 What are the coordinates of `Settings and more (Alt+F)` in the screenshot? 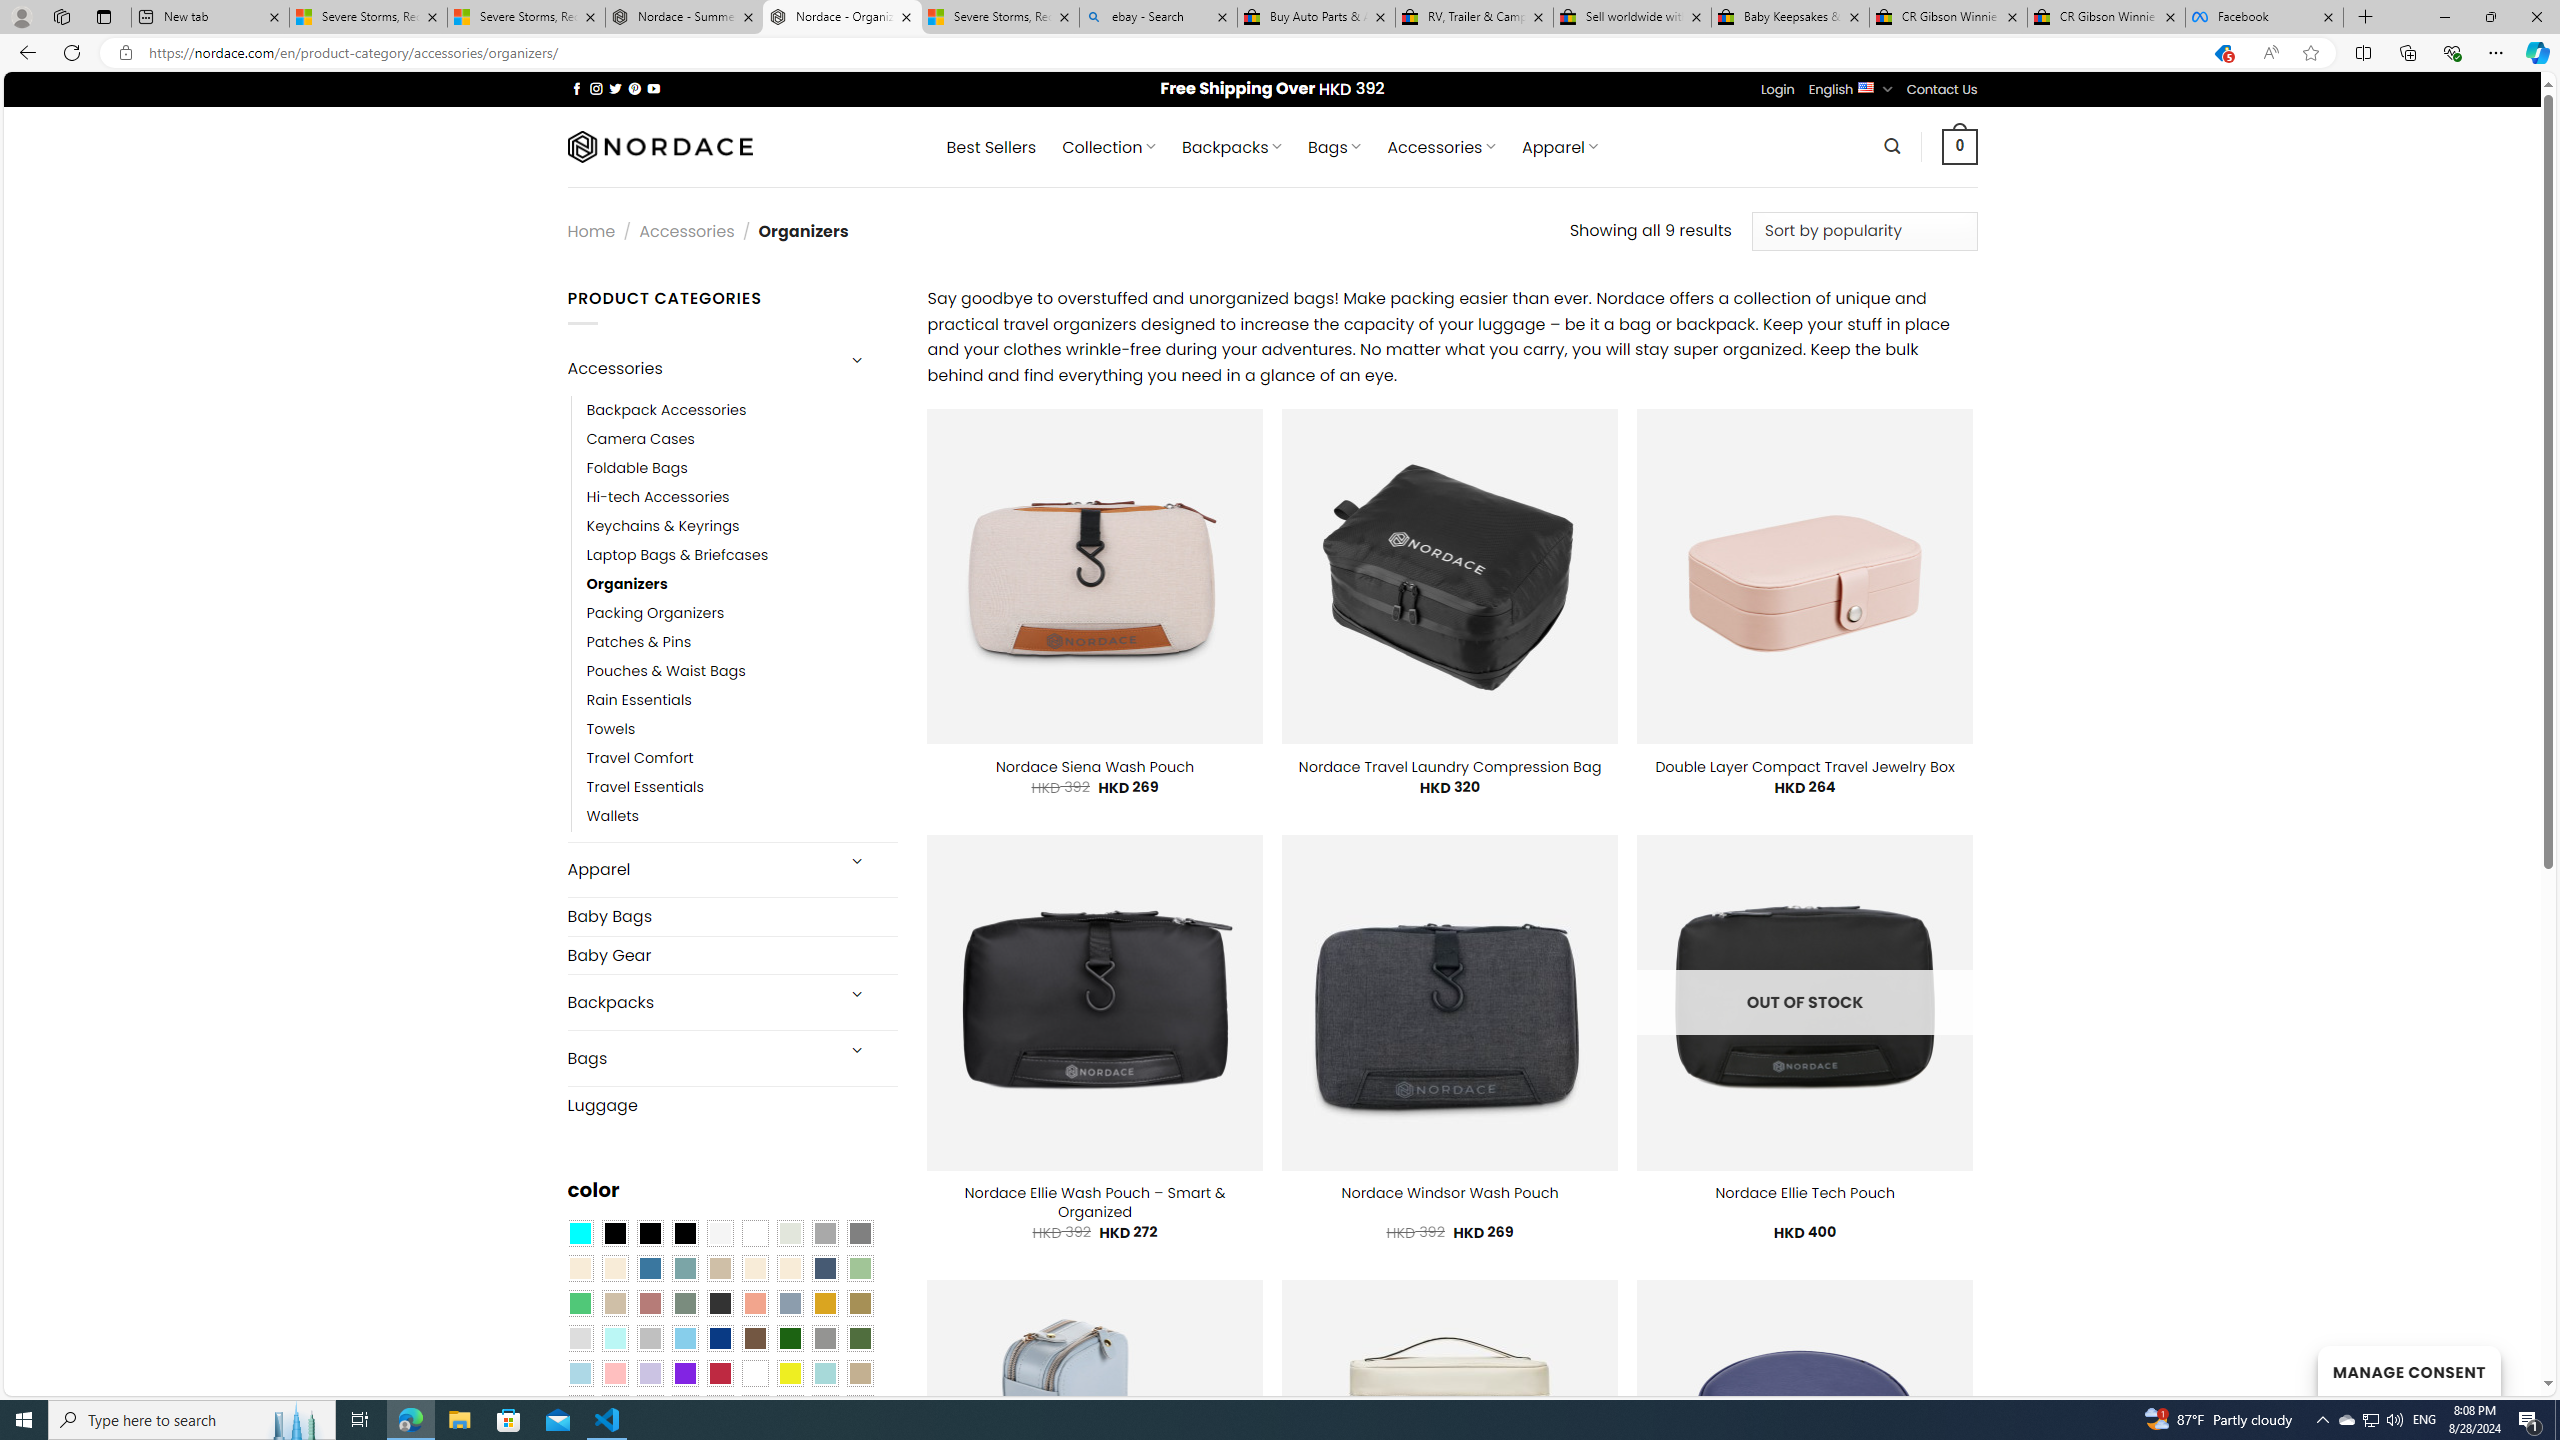 It's located at (2496, 52).